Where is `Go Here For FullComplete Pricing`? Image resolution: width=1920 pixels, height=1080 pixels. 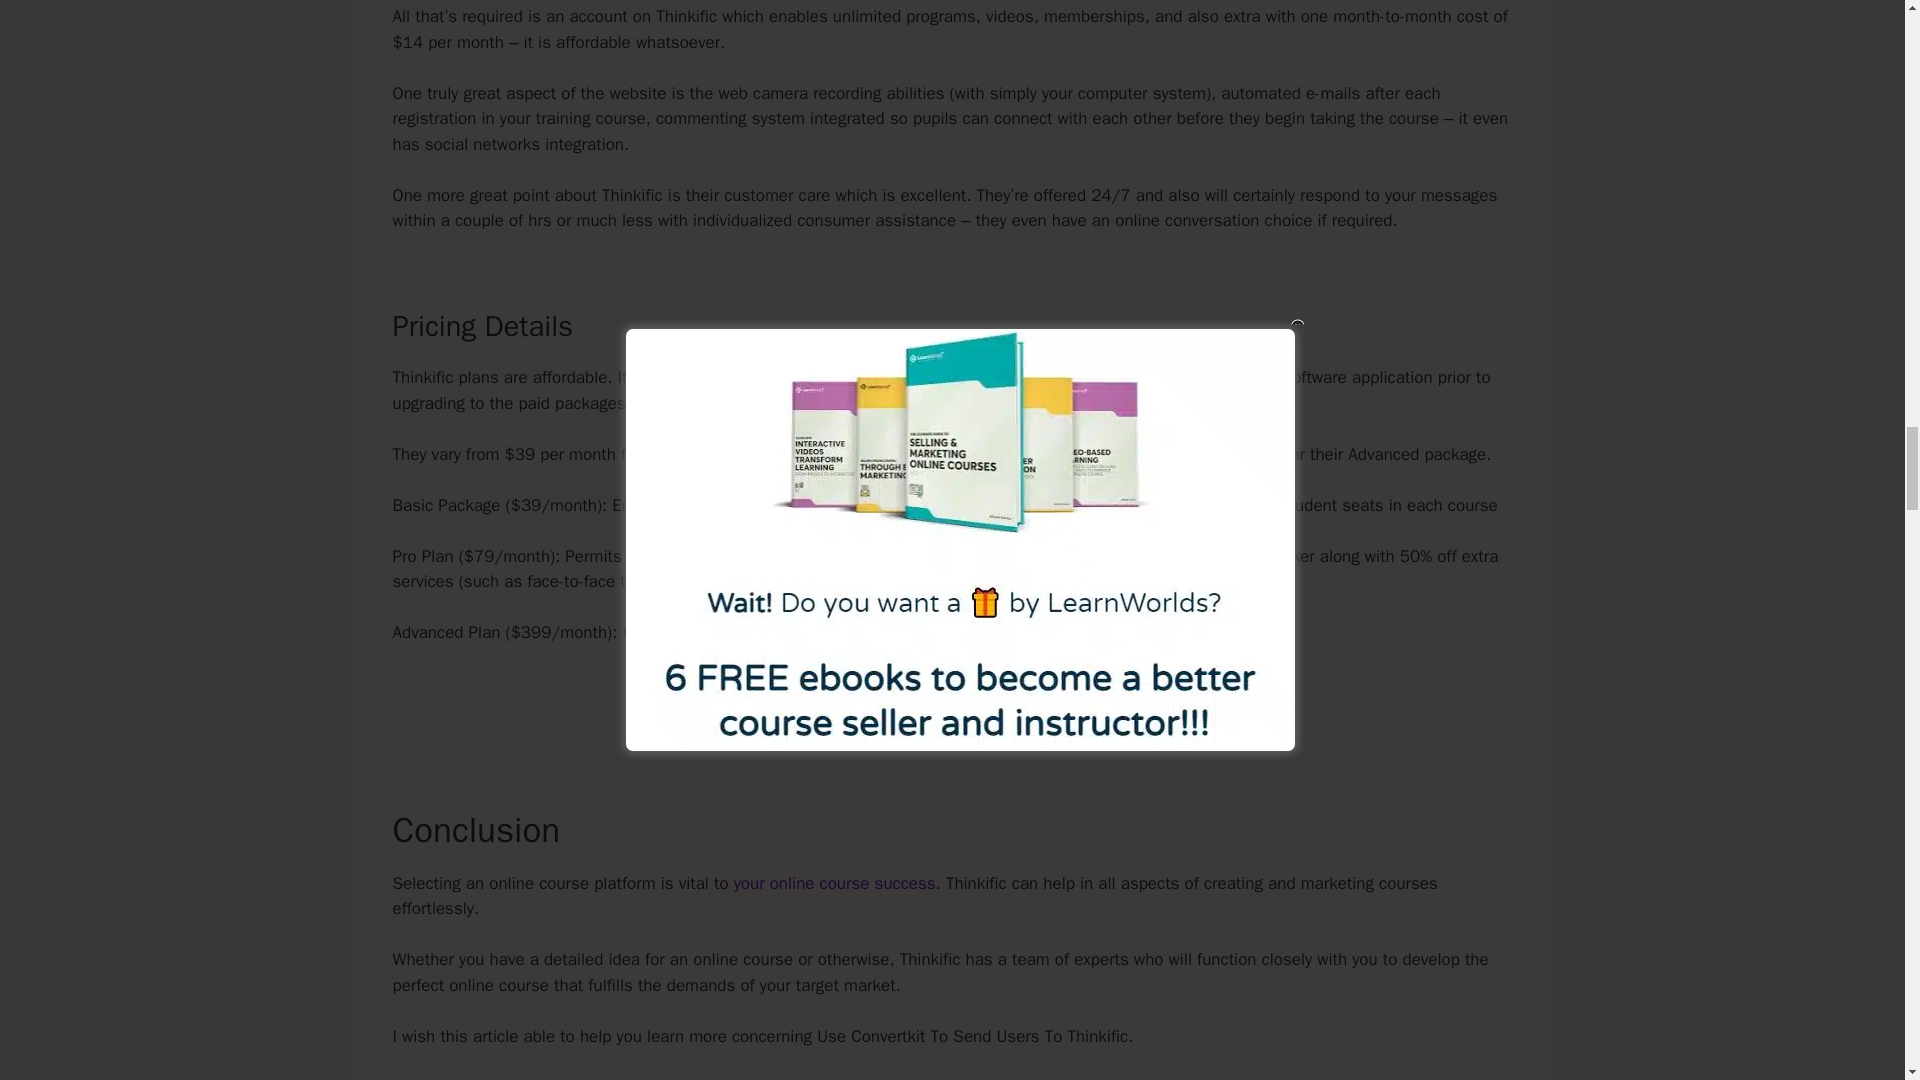
Go Here For FullComplete Pricing is located at coordinates (952, 701).